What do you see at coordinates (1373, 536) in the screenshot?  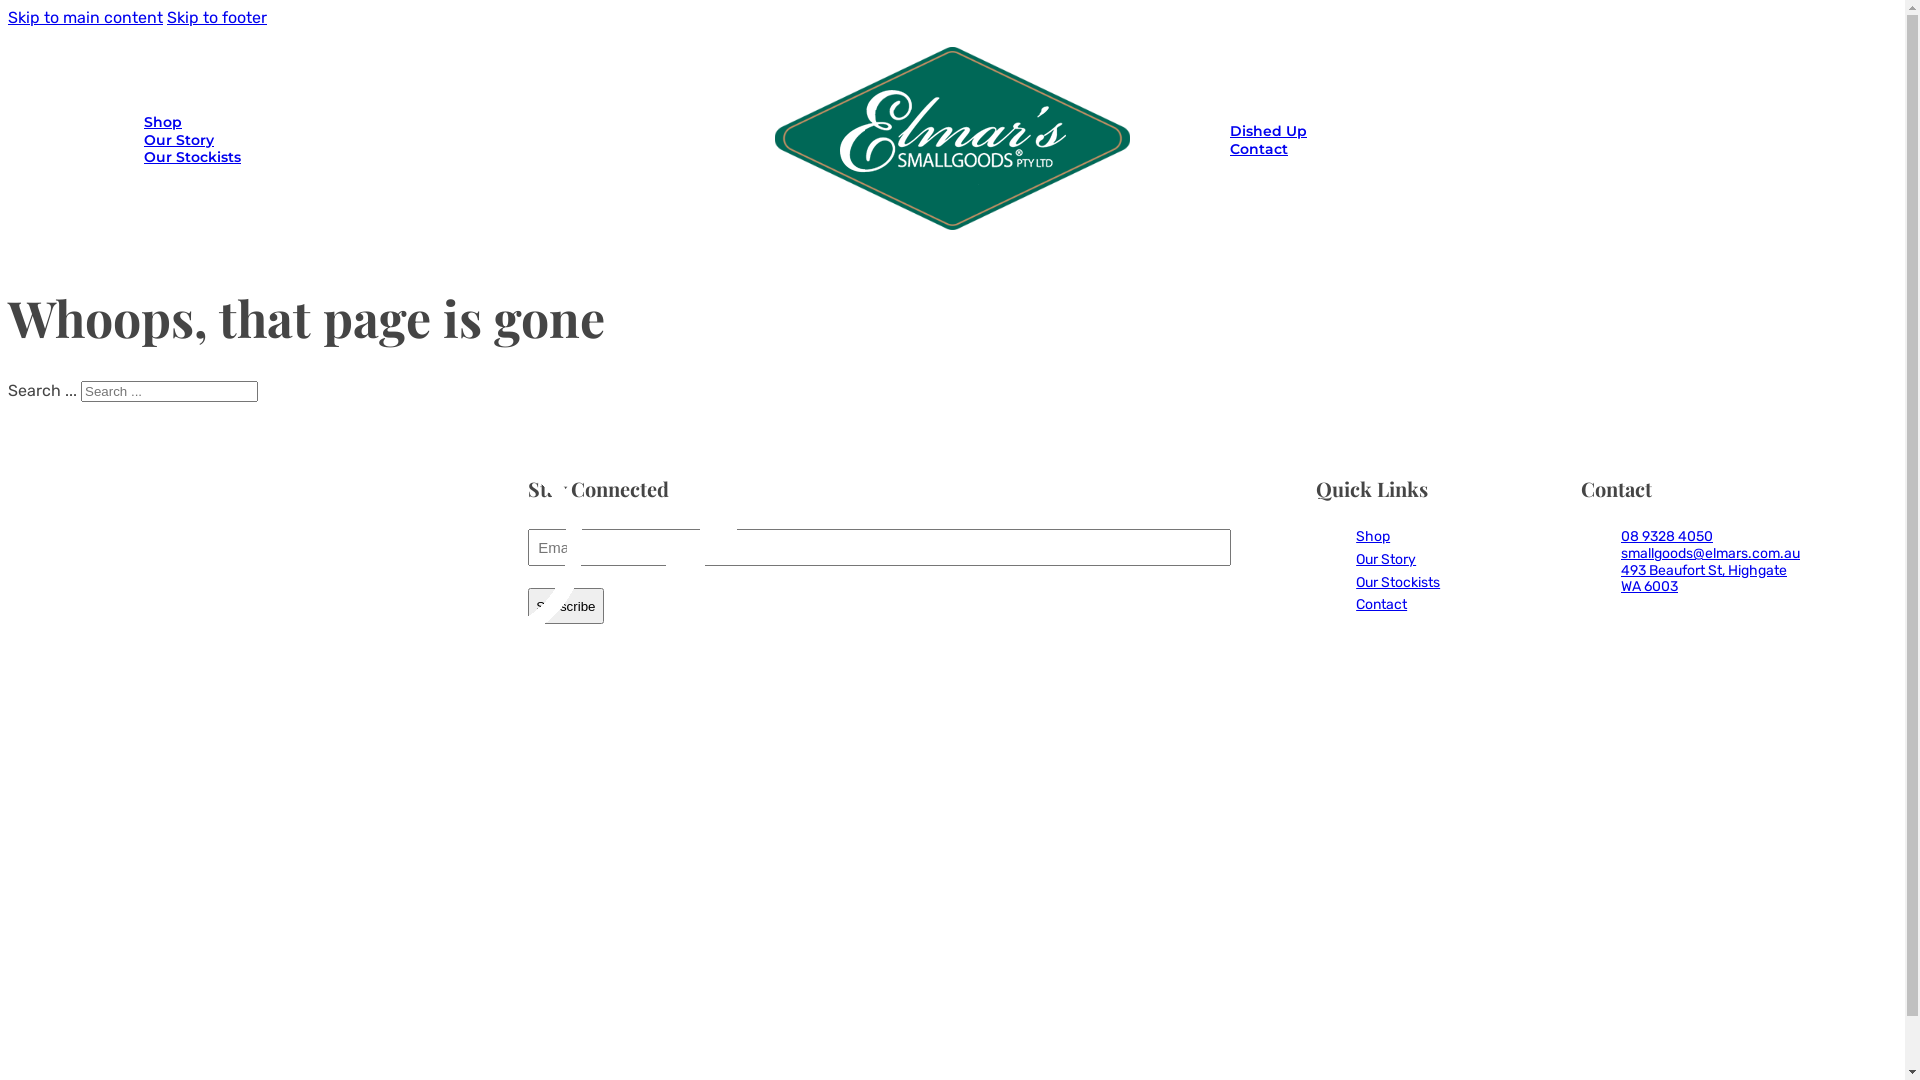 I see `Shop` at bounding box center [1373, 536].